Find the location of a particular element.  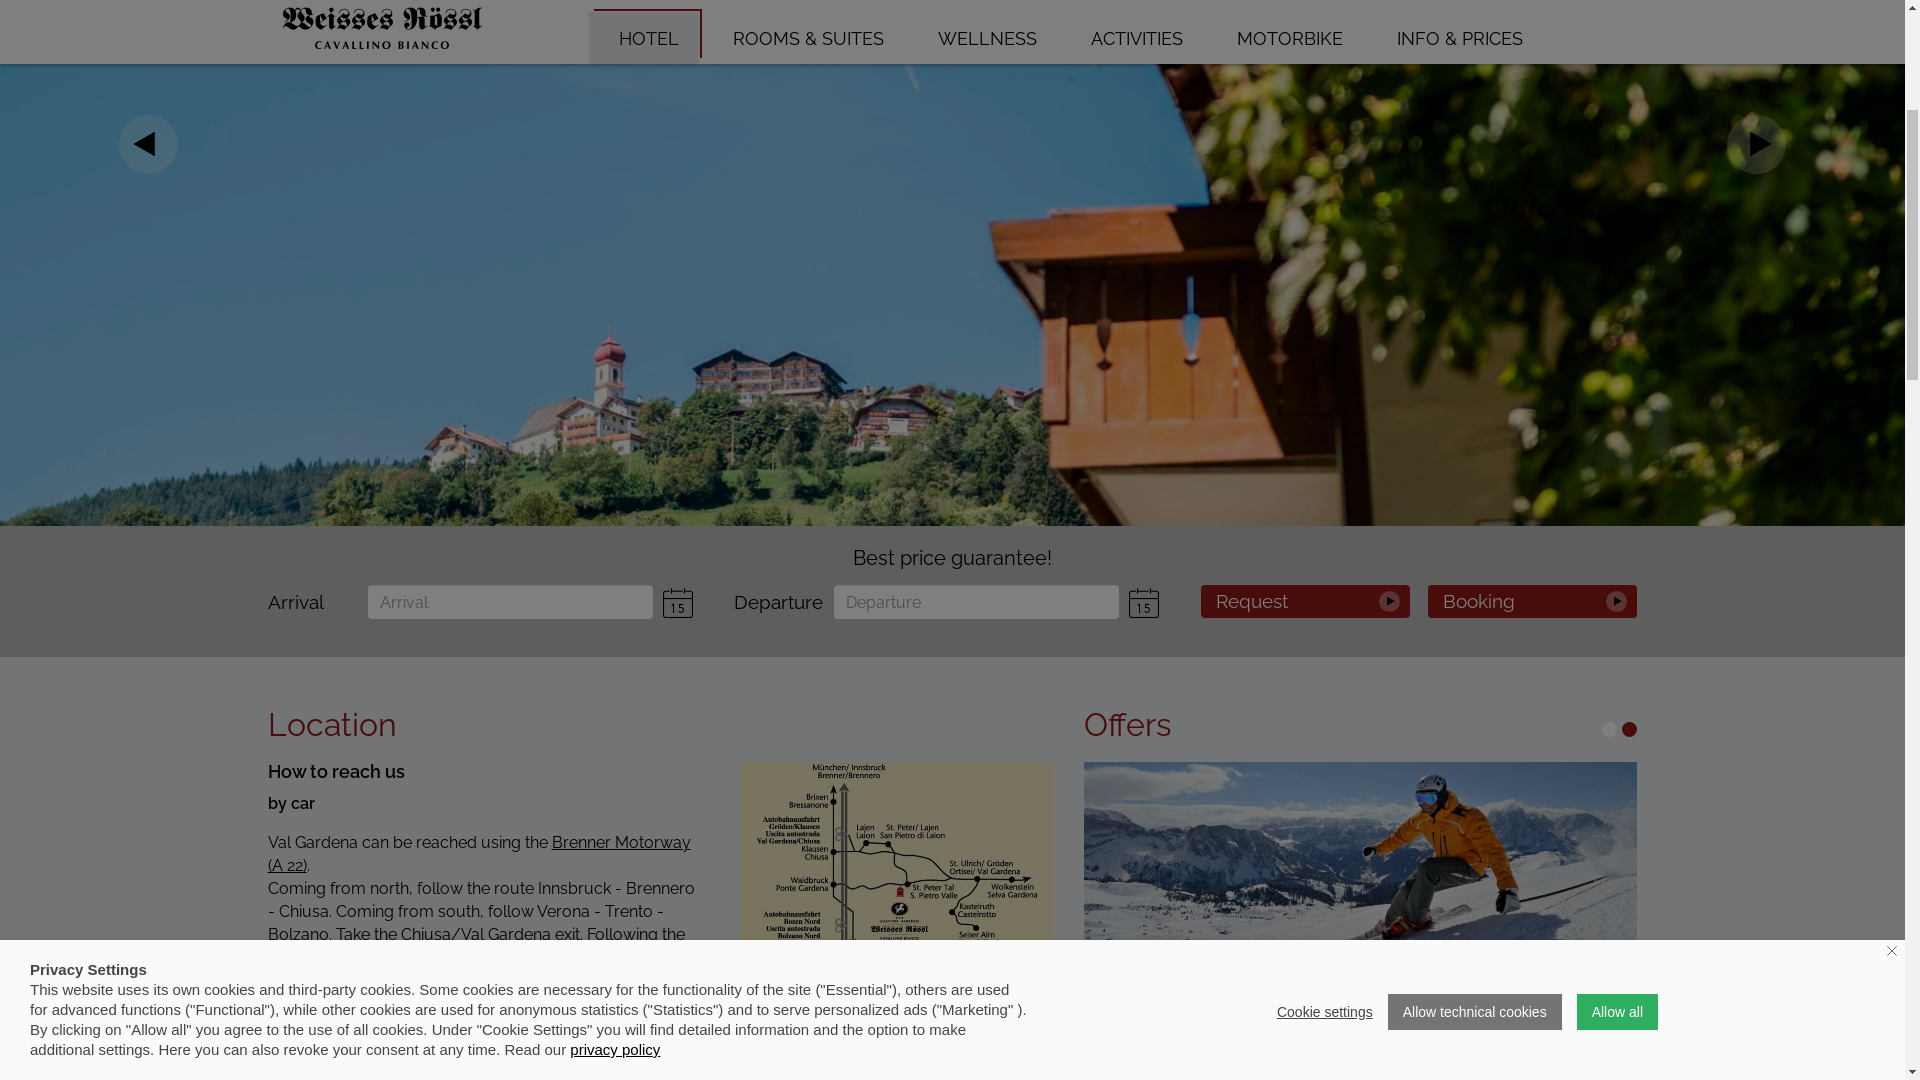

Request is located at coordinates (1306, 982).